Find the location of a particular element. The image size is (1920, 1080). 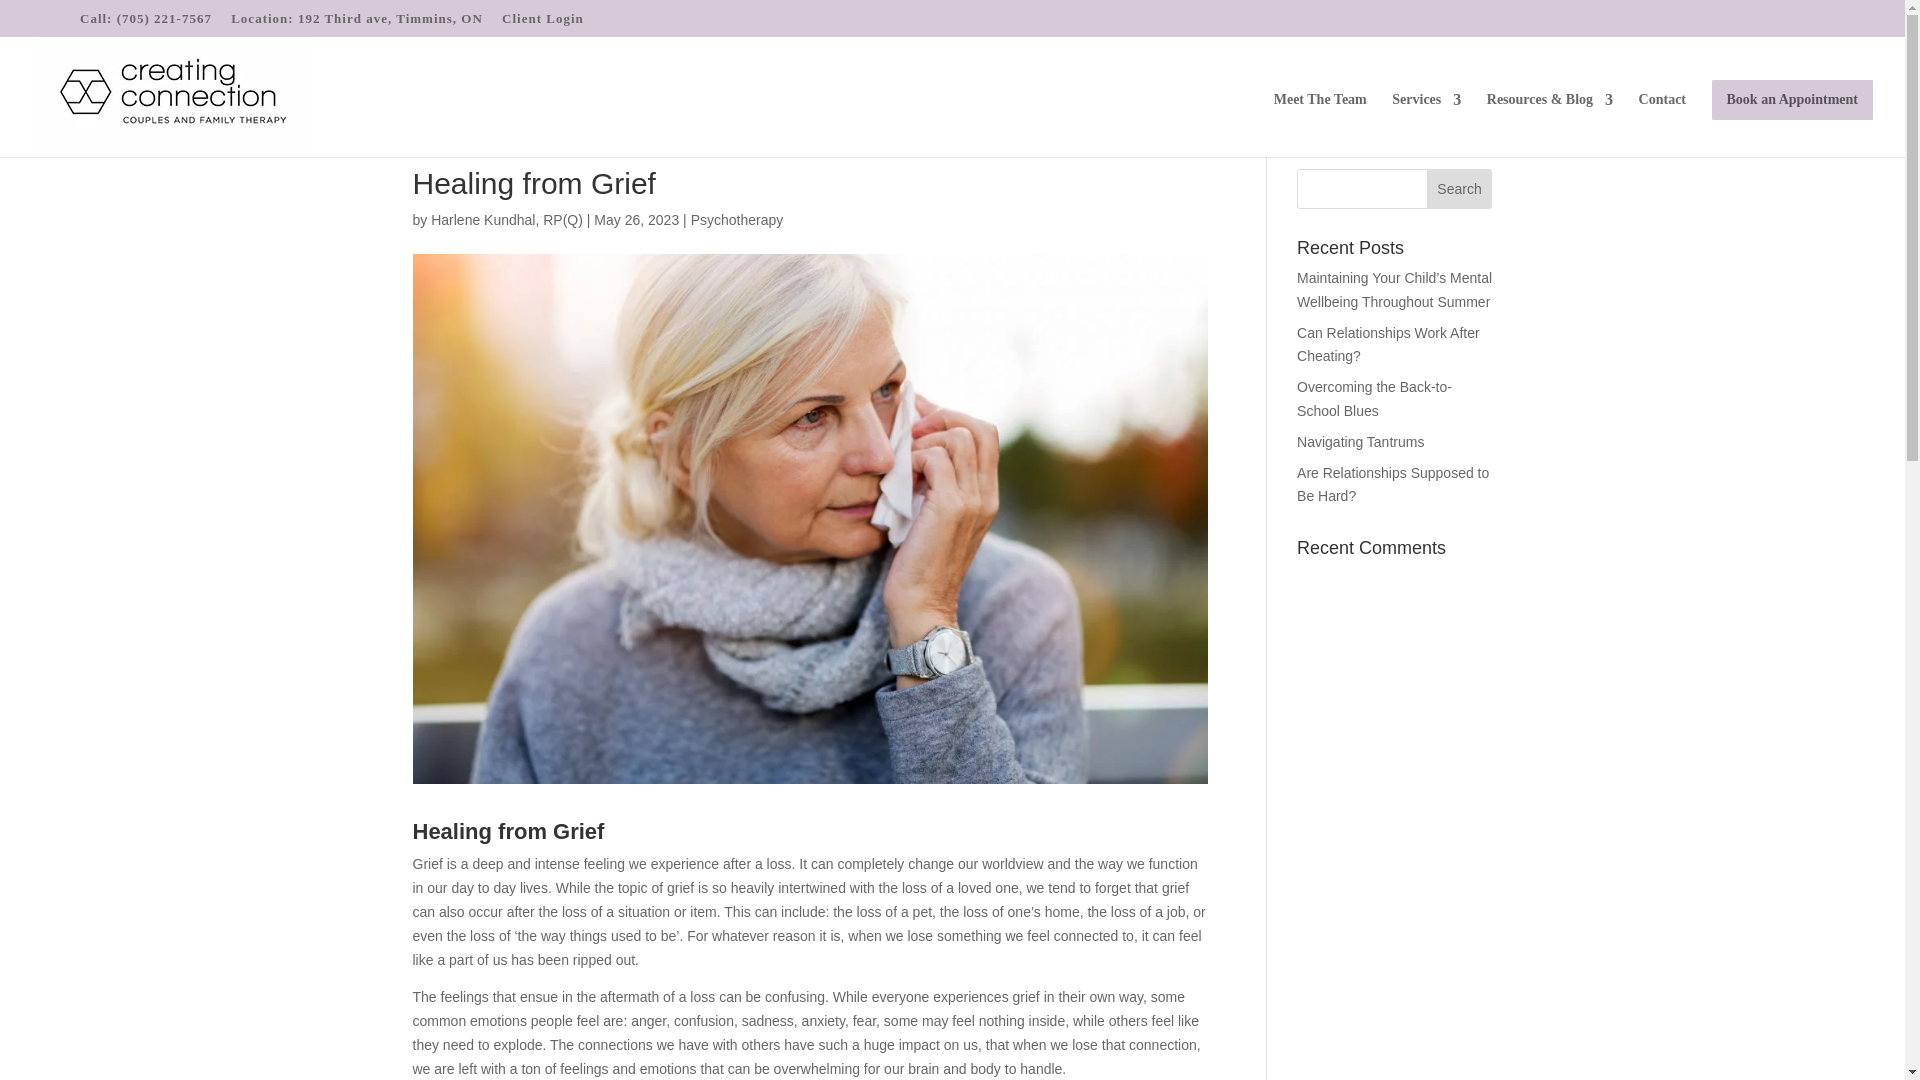

Can Relationships Work After Cheating? is located at coordinates (1388, 345).